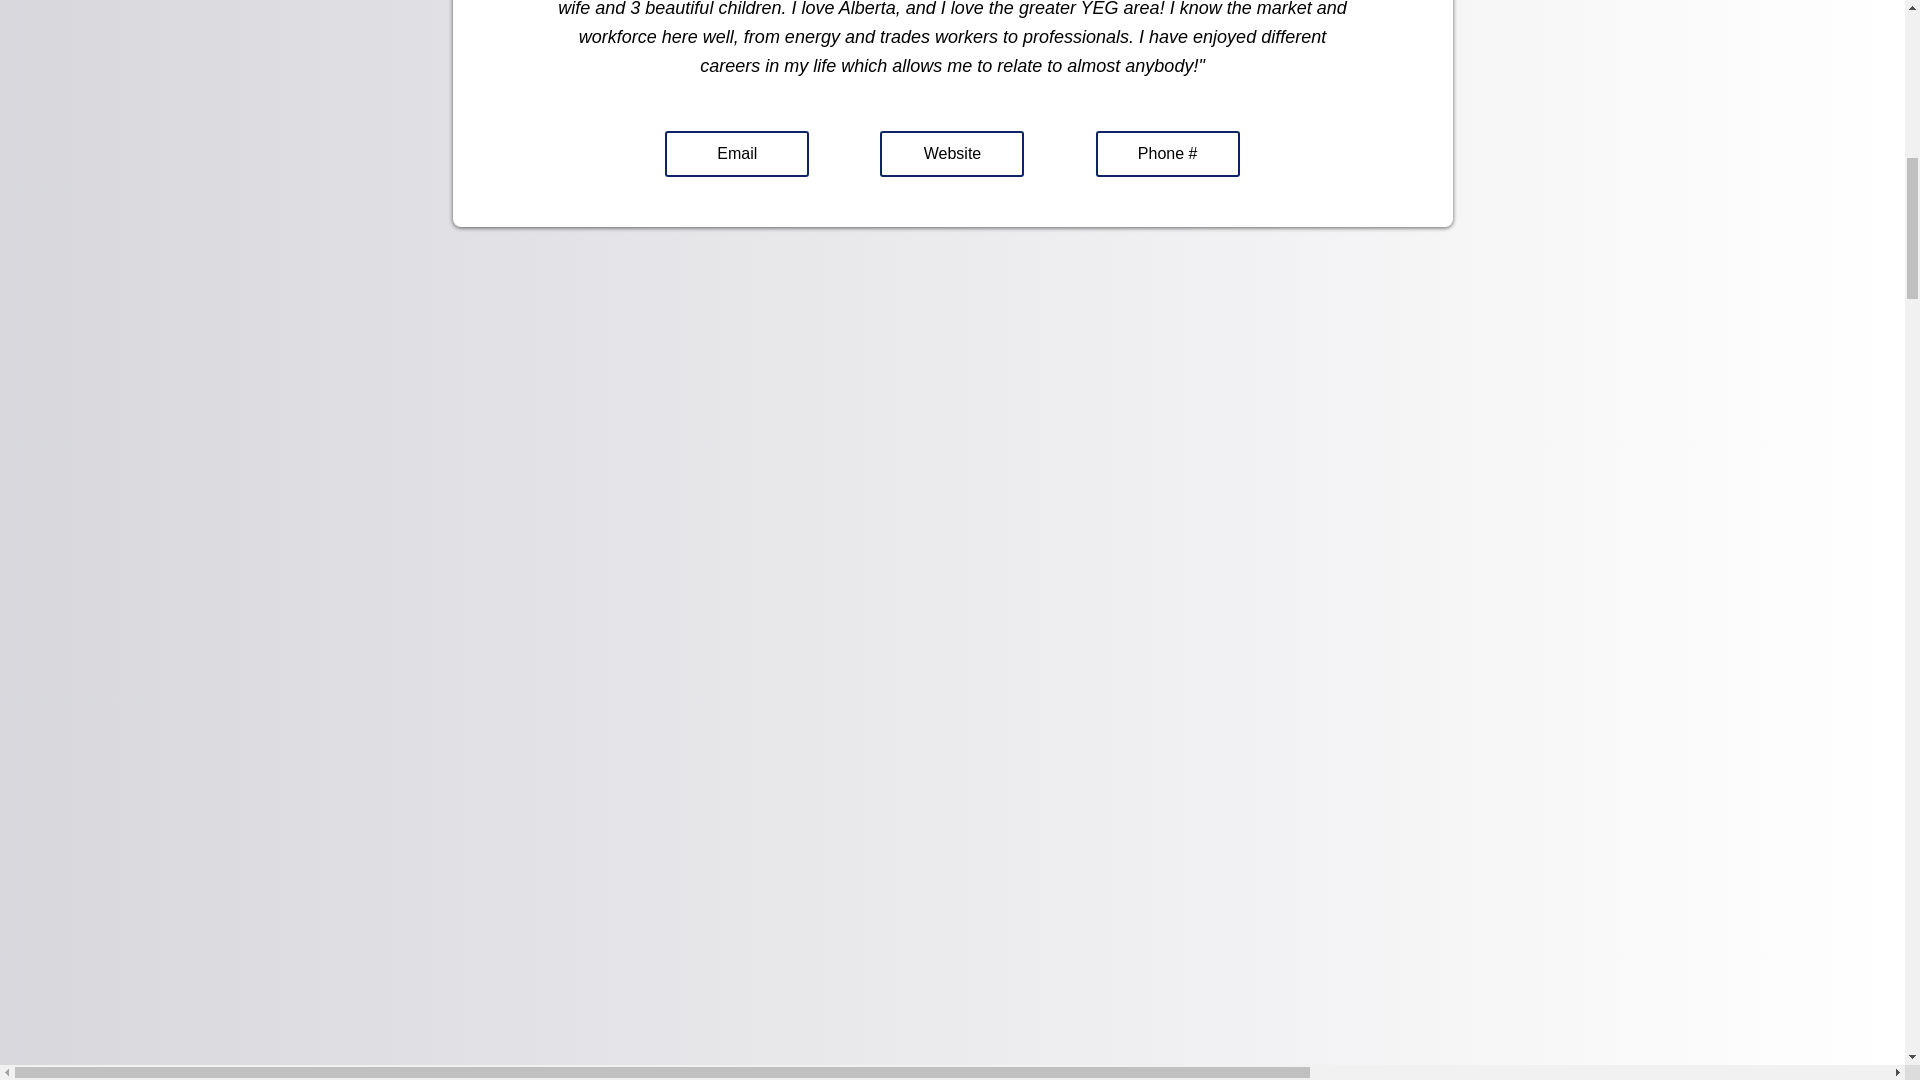  What do you see at coordinates (951, 154) in the screenshot?
I see `Website` at bounding box center [951, 154].